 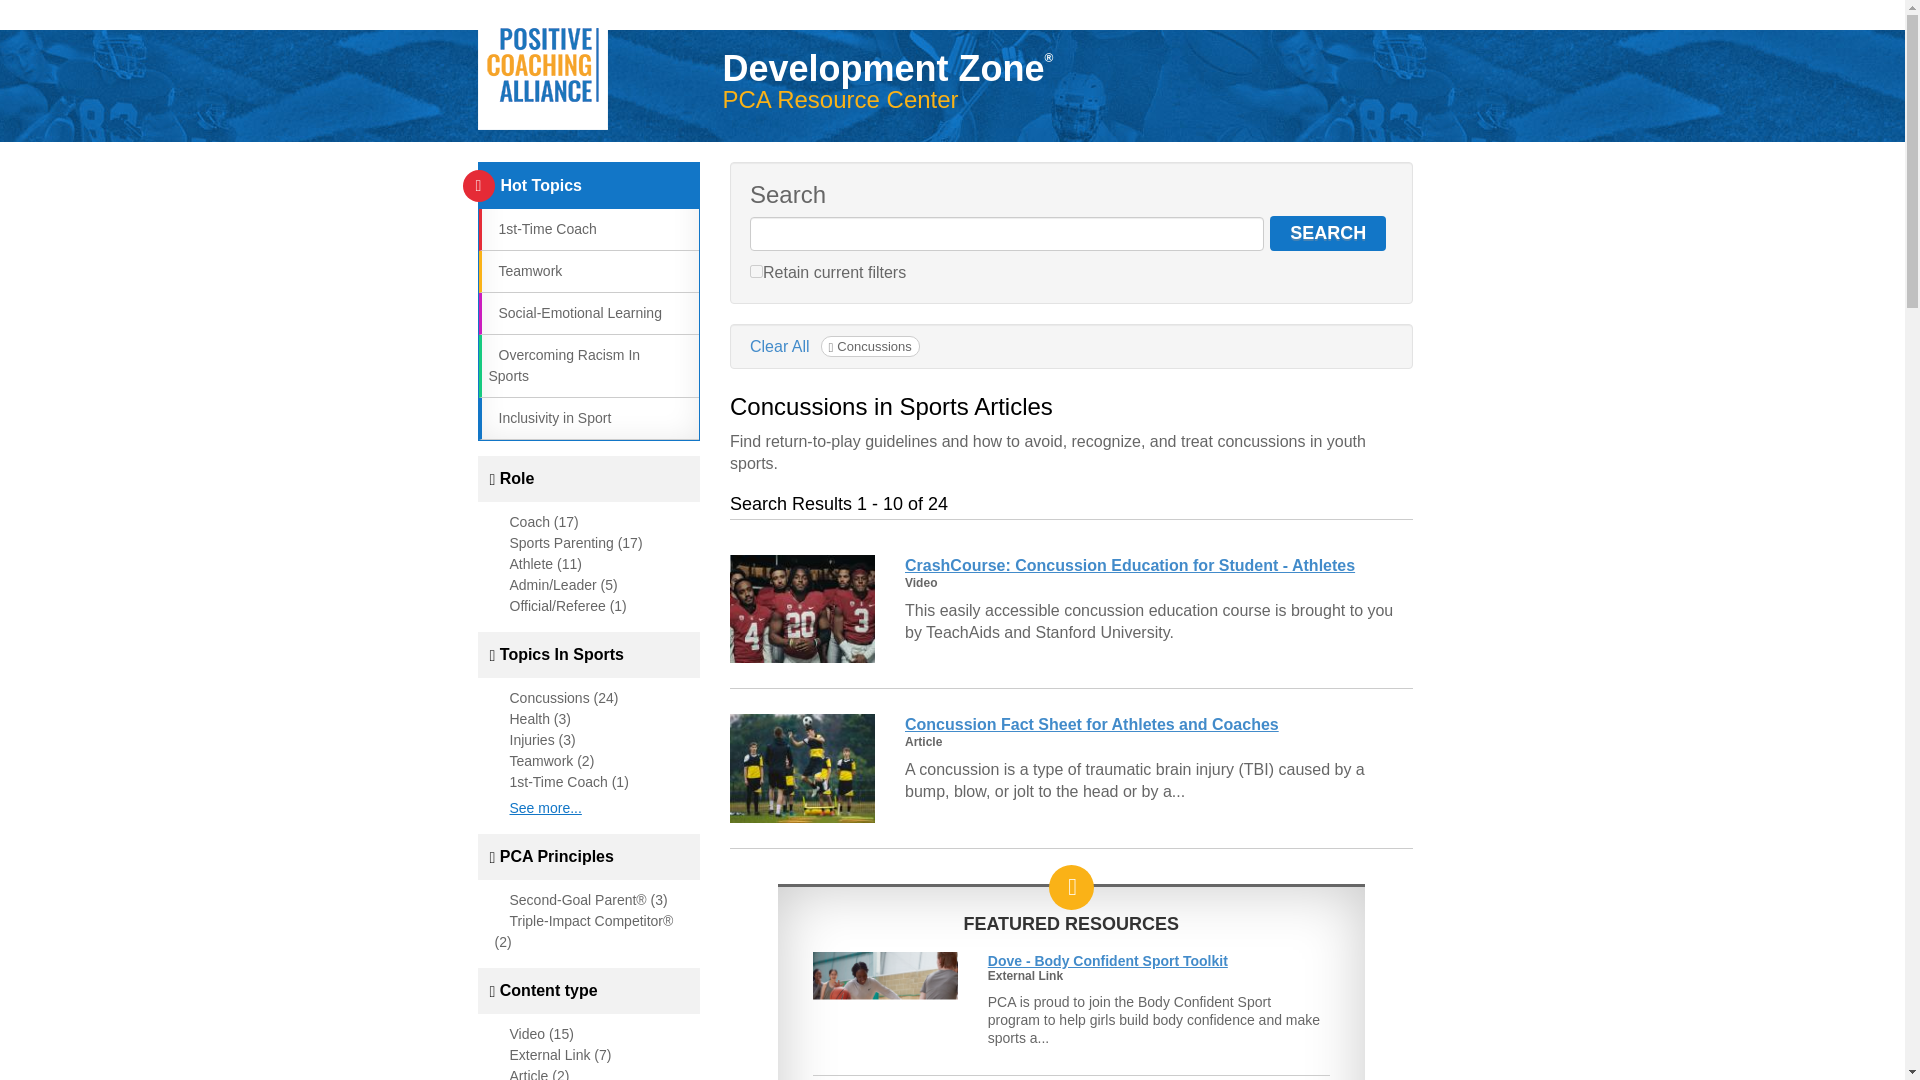 What do you see at coordinates (1130, 565) in the screenshot?
I see `CrashCourse: Concussion Education for Student - Athletes` at bounding box center [1130, 565].